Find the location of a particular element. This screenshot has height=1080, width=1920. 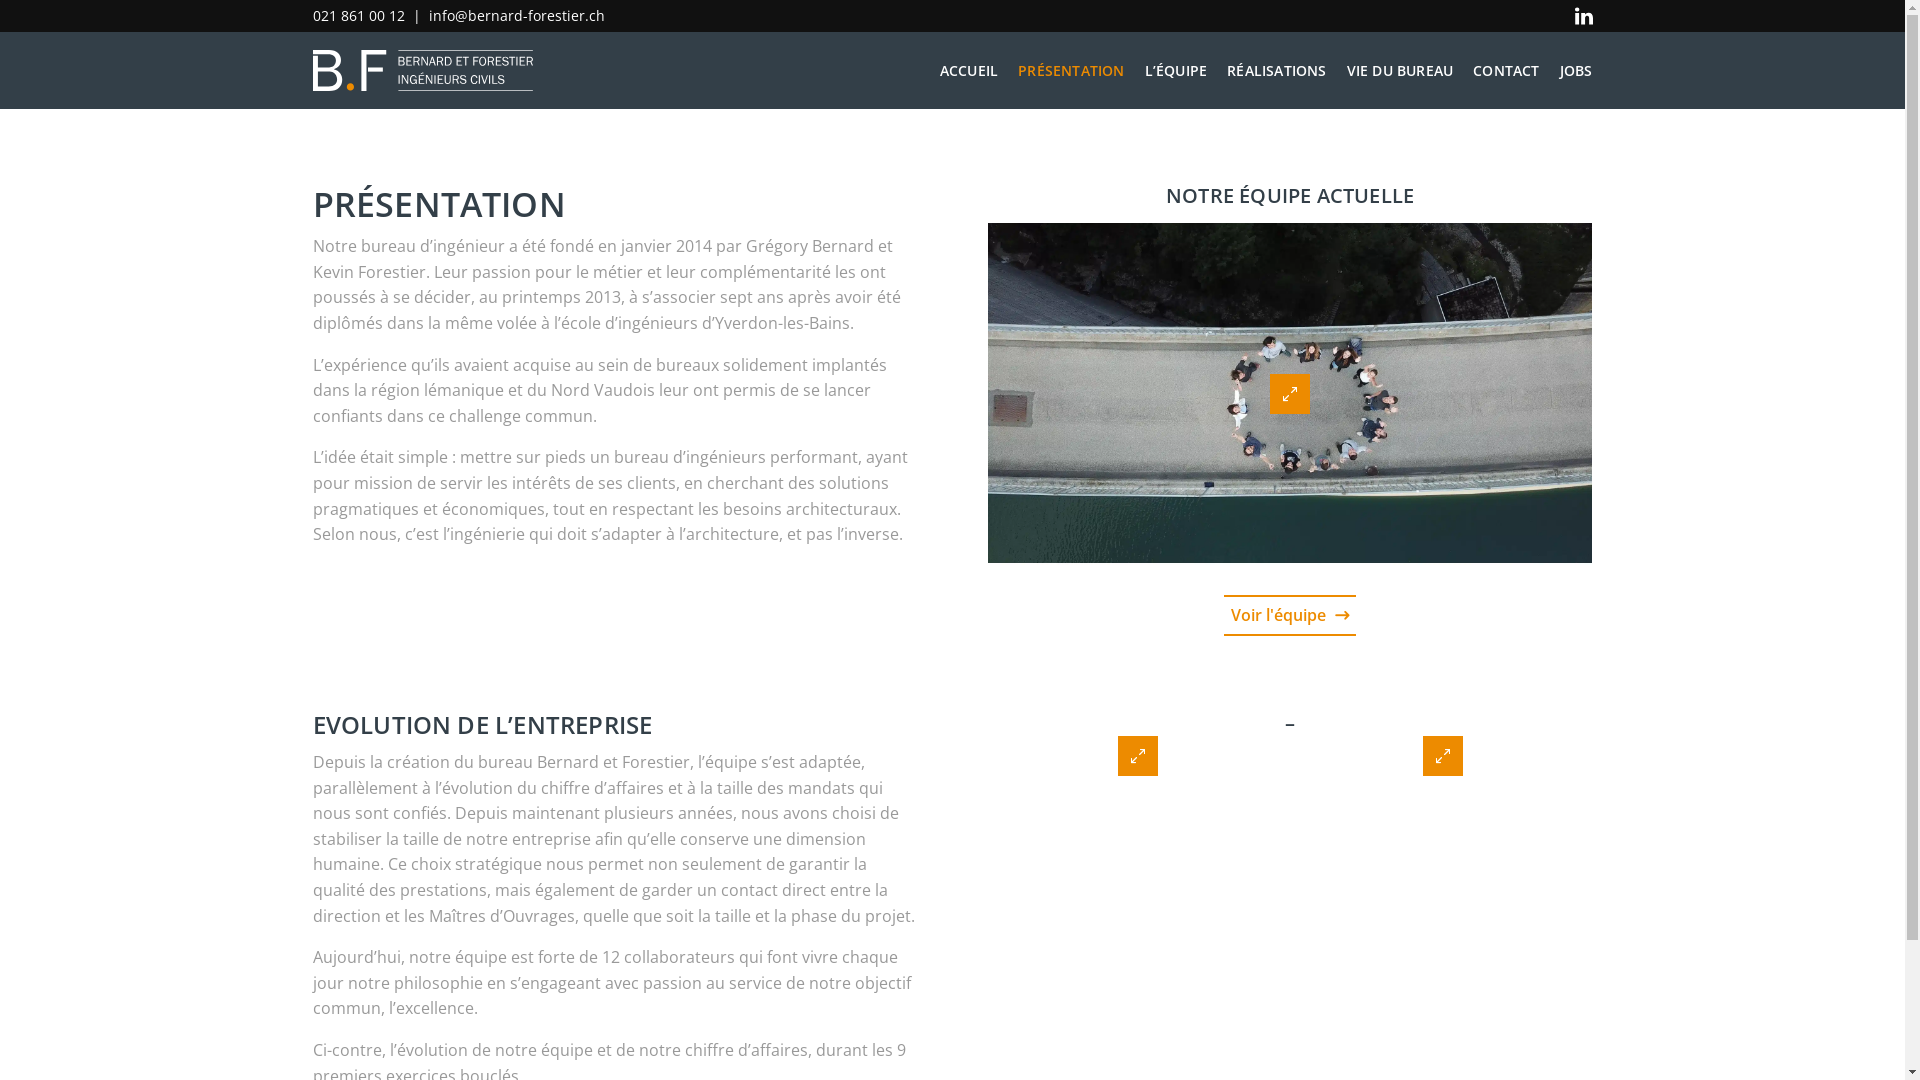

ACCUEIL is located at coordinates (969, 70).